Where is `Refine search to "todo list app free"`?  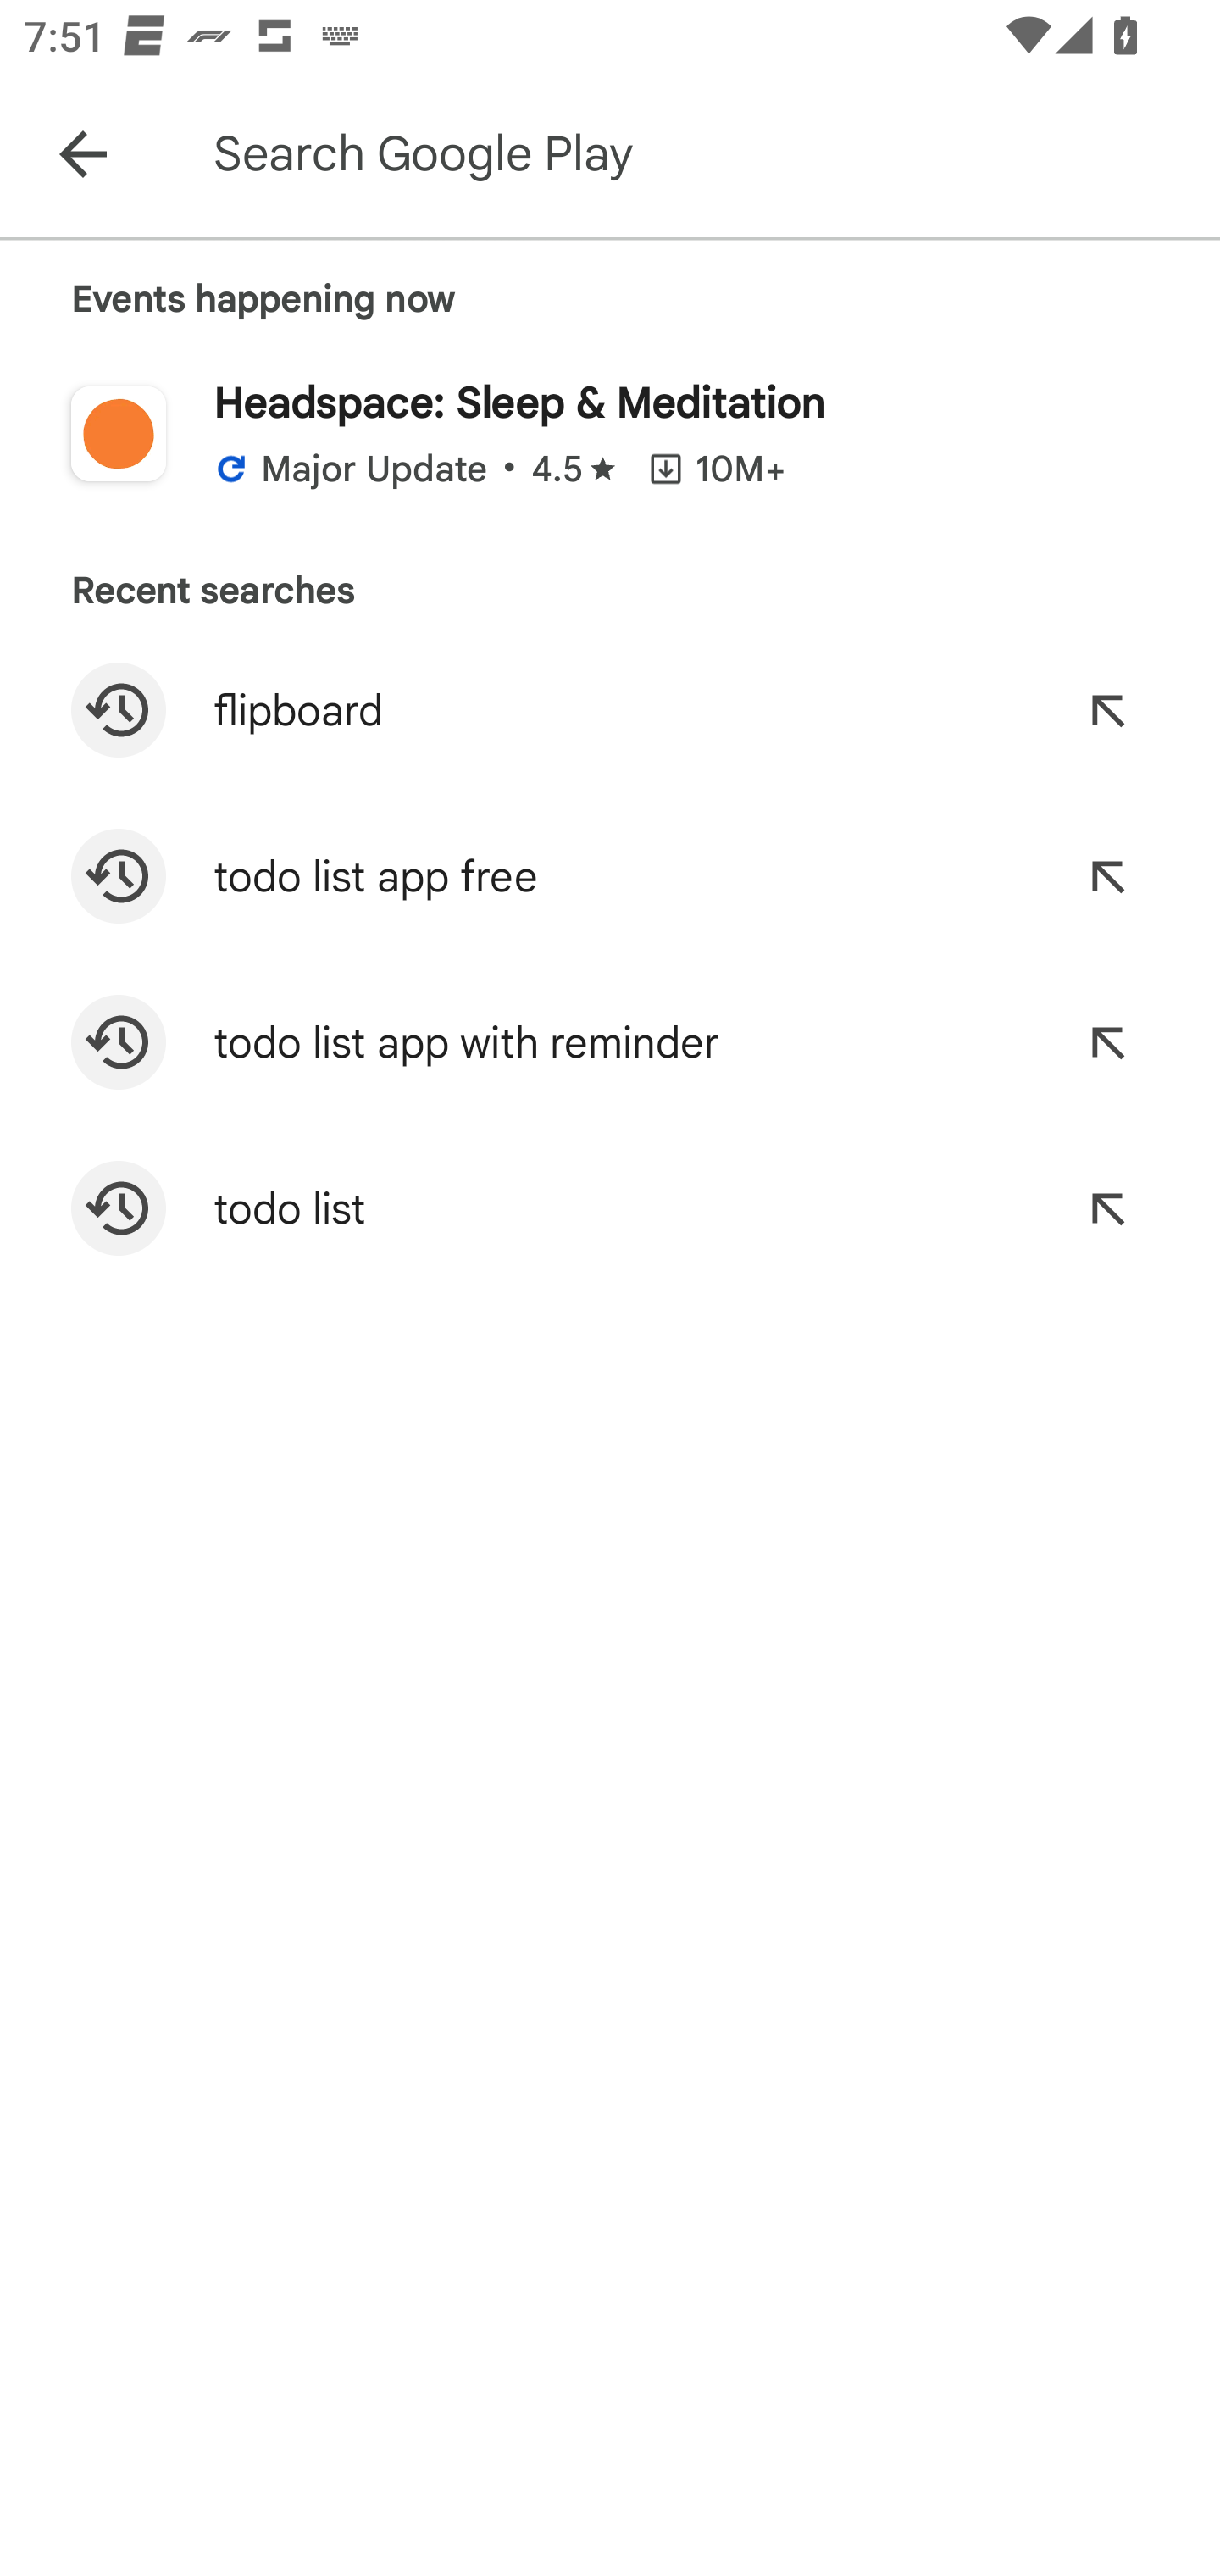
Refine search to "todo list app free" is located at coordinates (1106, 875).